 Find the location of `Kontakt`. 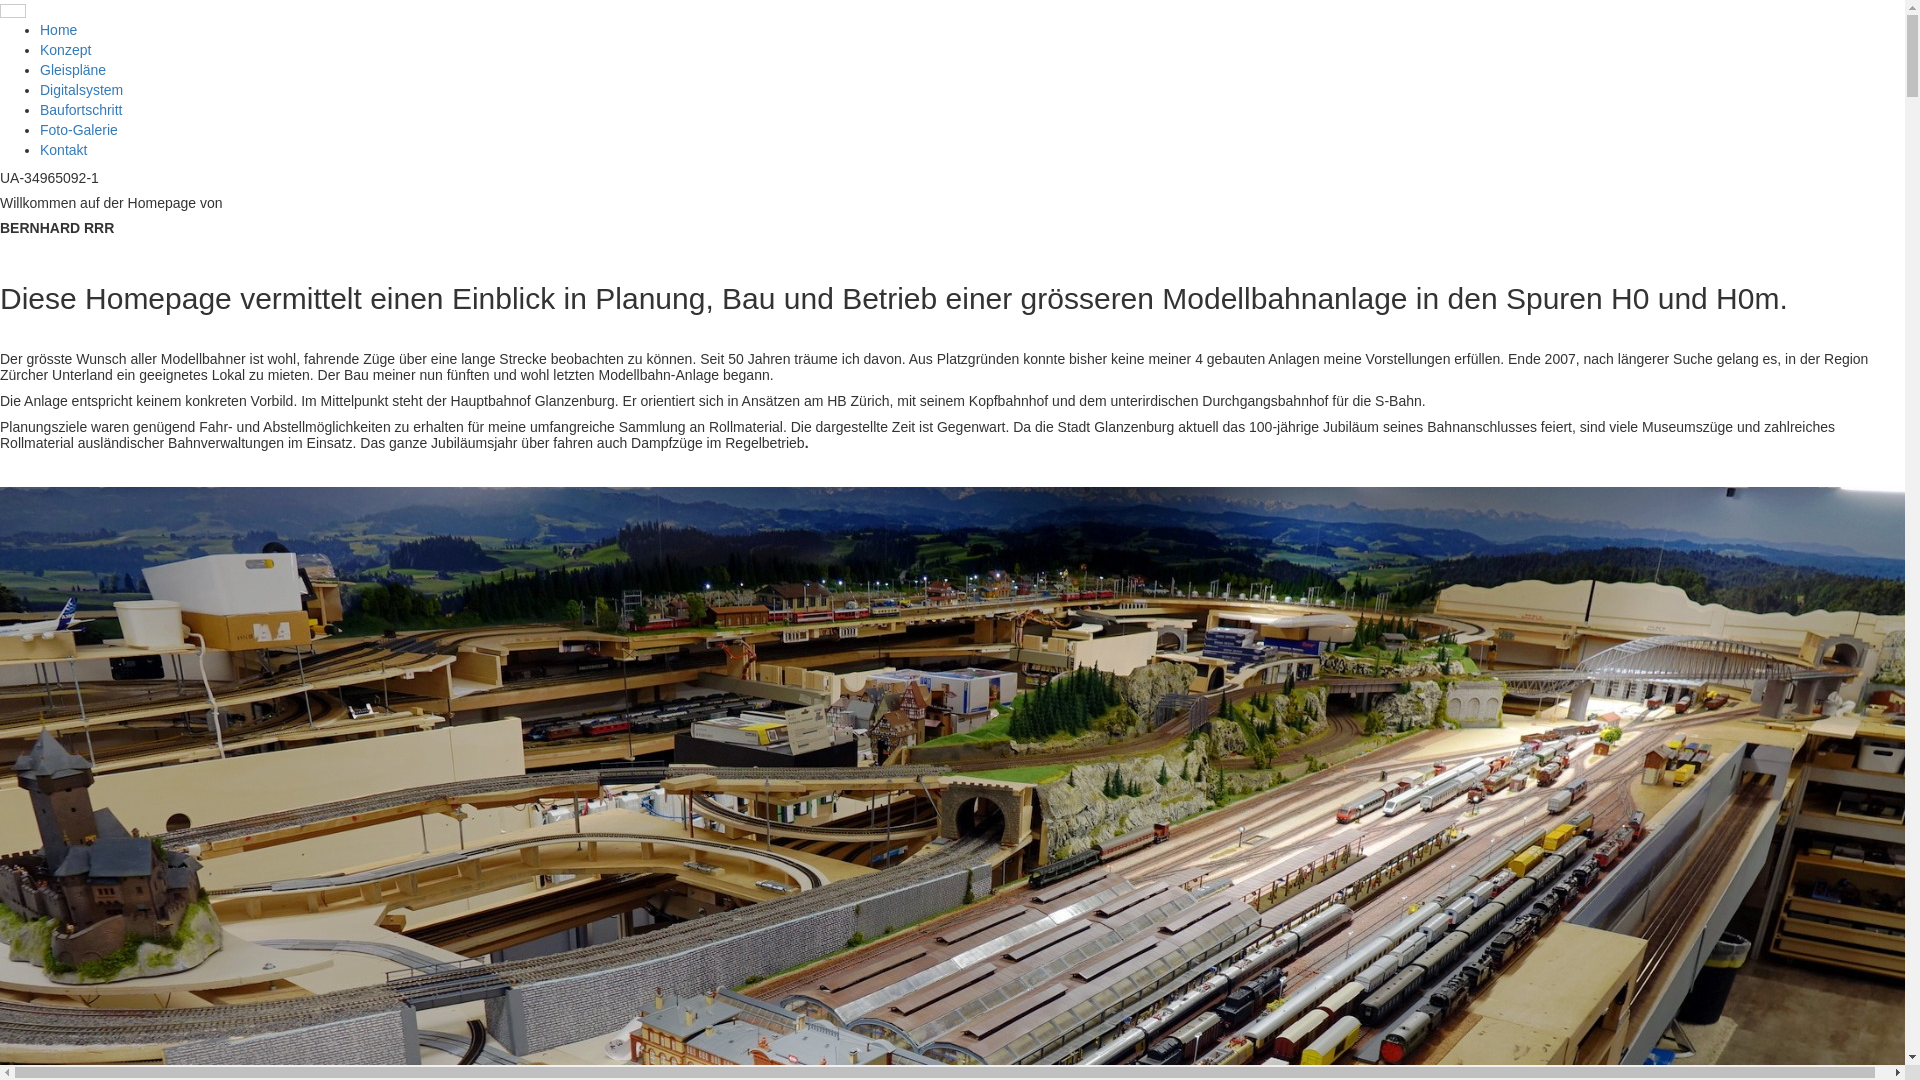

Kontakt is located at coordinates (64, 150).